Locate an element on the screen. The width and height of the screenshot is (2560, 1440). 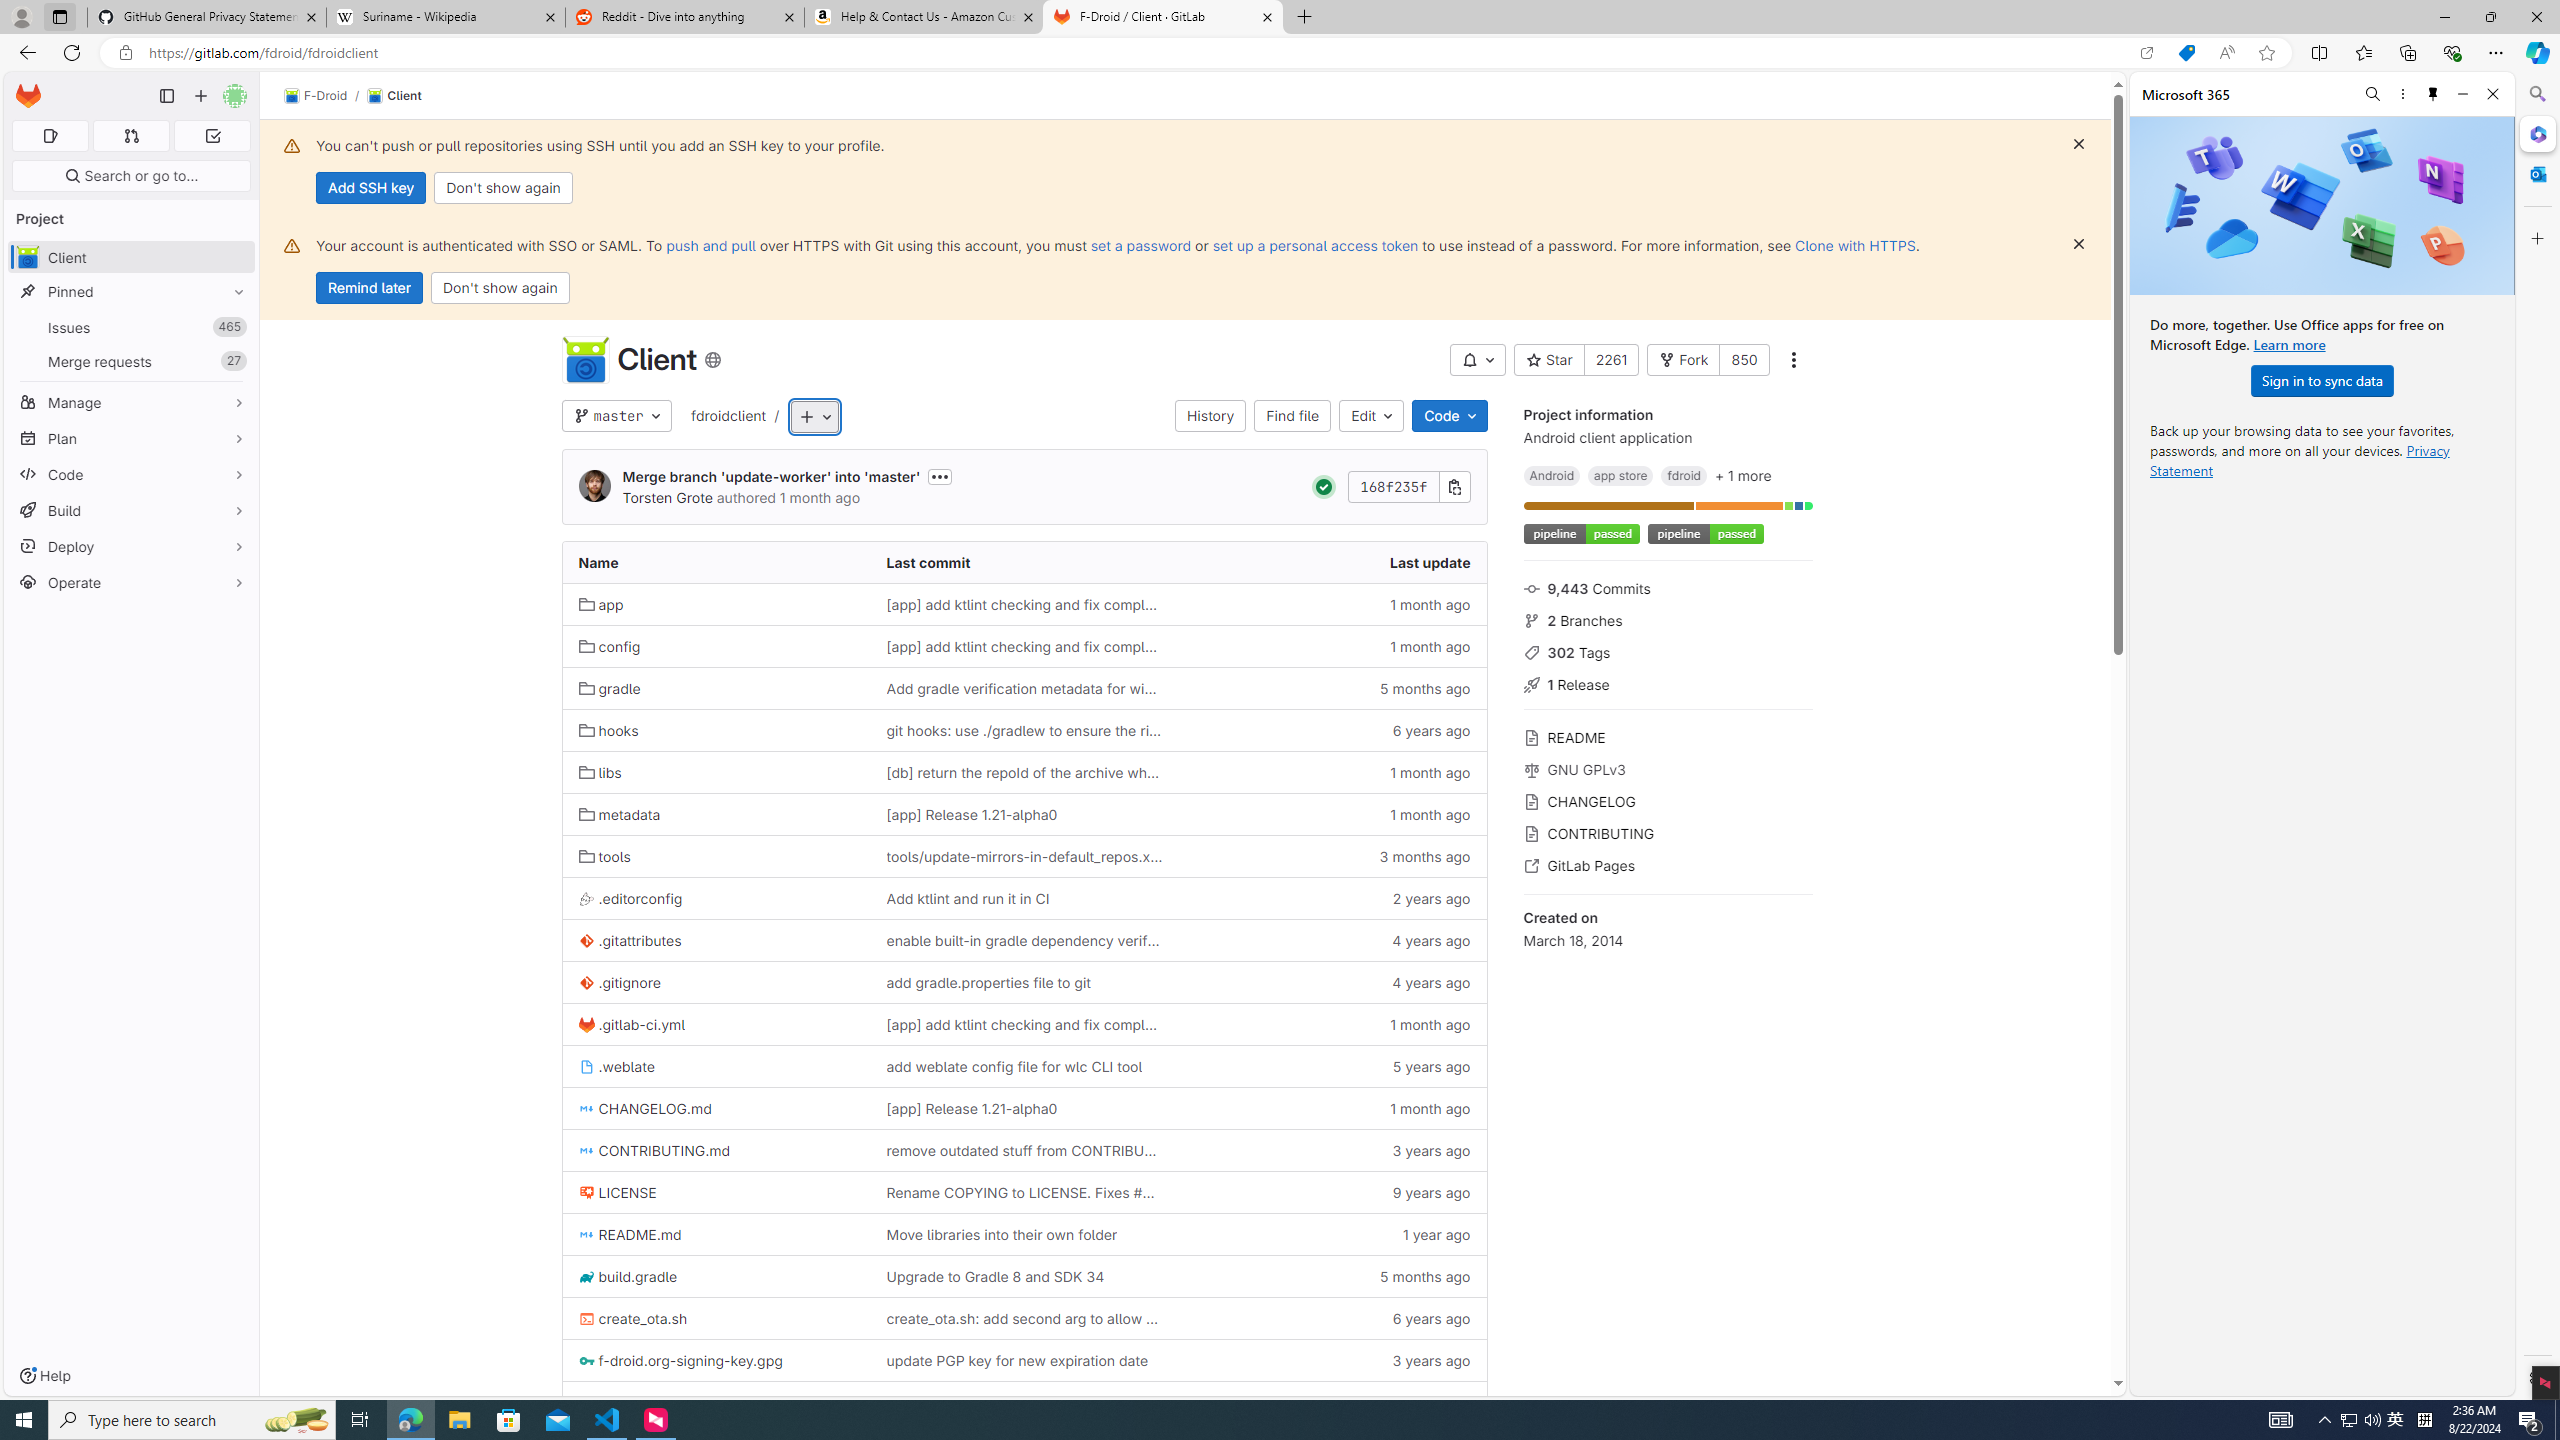
.gitignore is located at coordinates (619, 982).